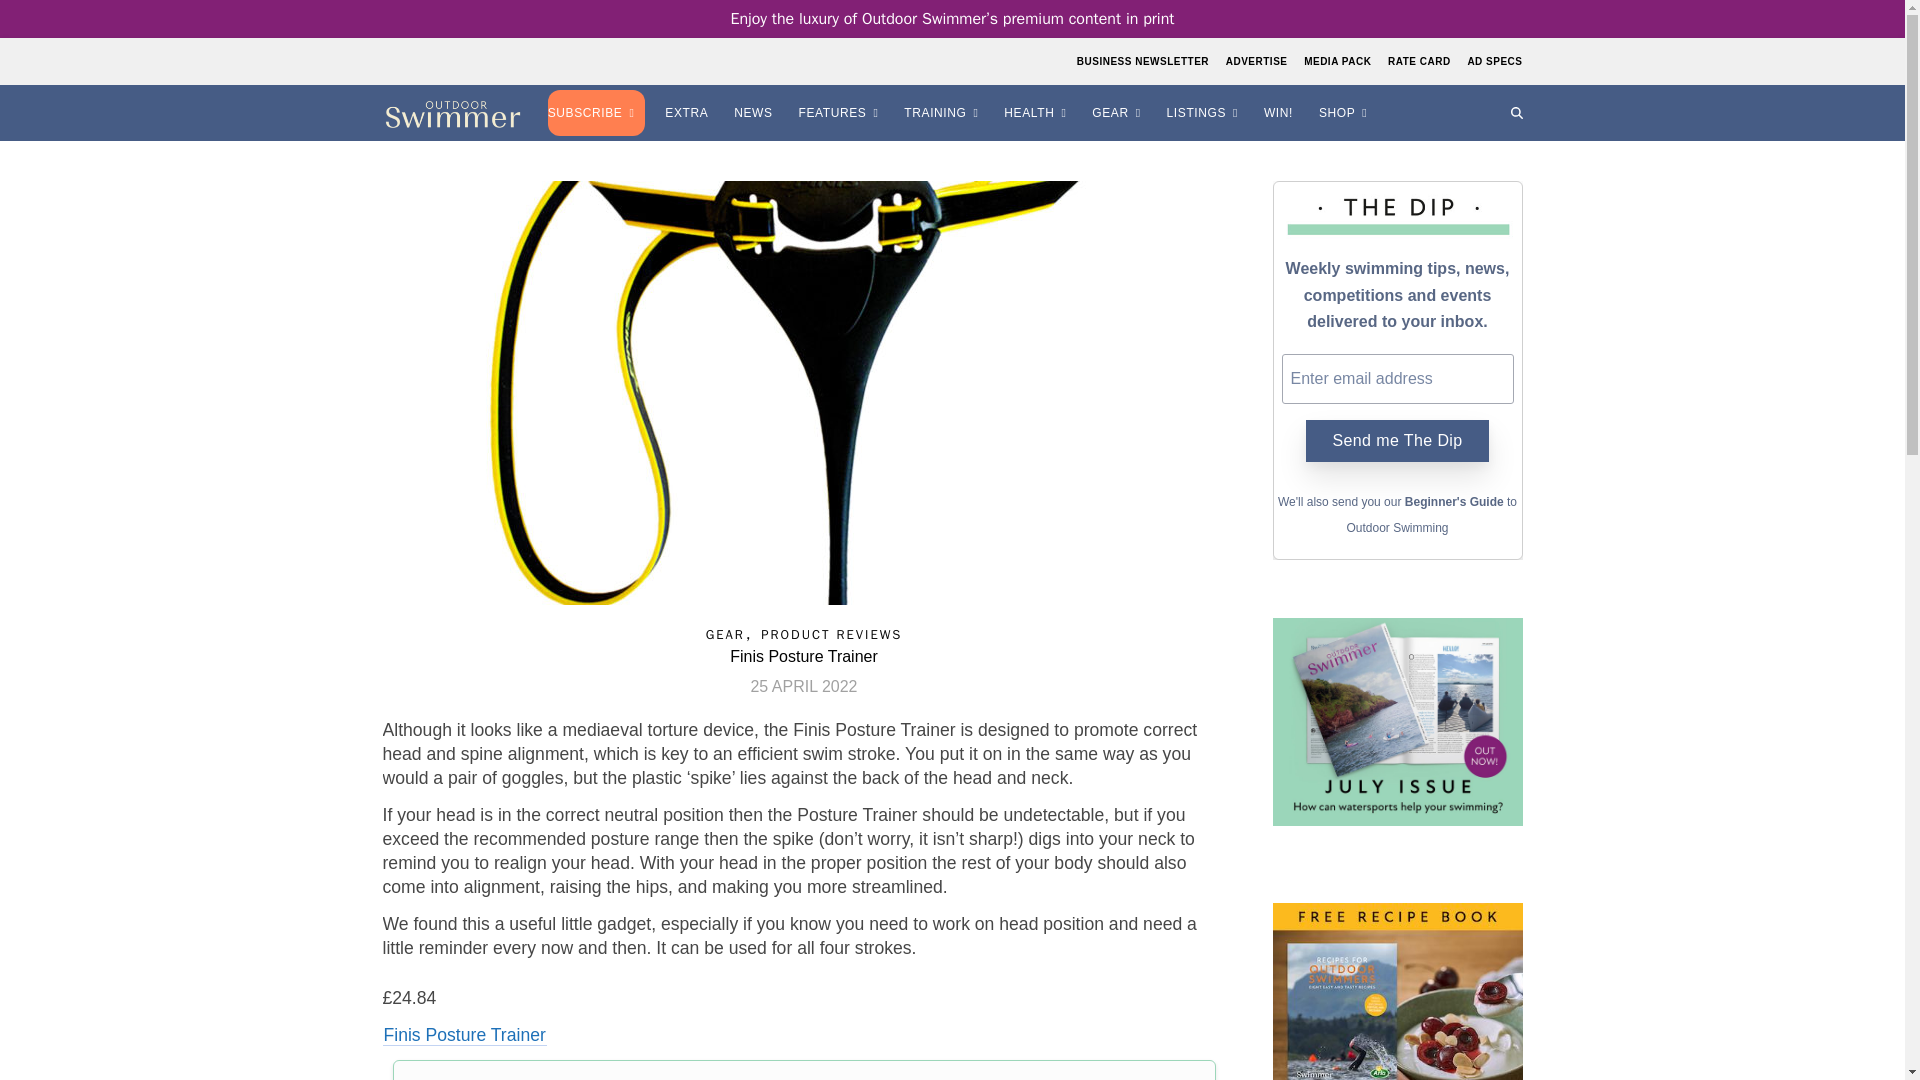 This screenshot has width=1920, height=1080. What do you see at coordinates (452, 113) in the screenshot?
I see `Outdoor Swimmer Magazine` at bounding box center [452, 113].